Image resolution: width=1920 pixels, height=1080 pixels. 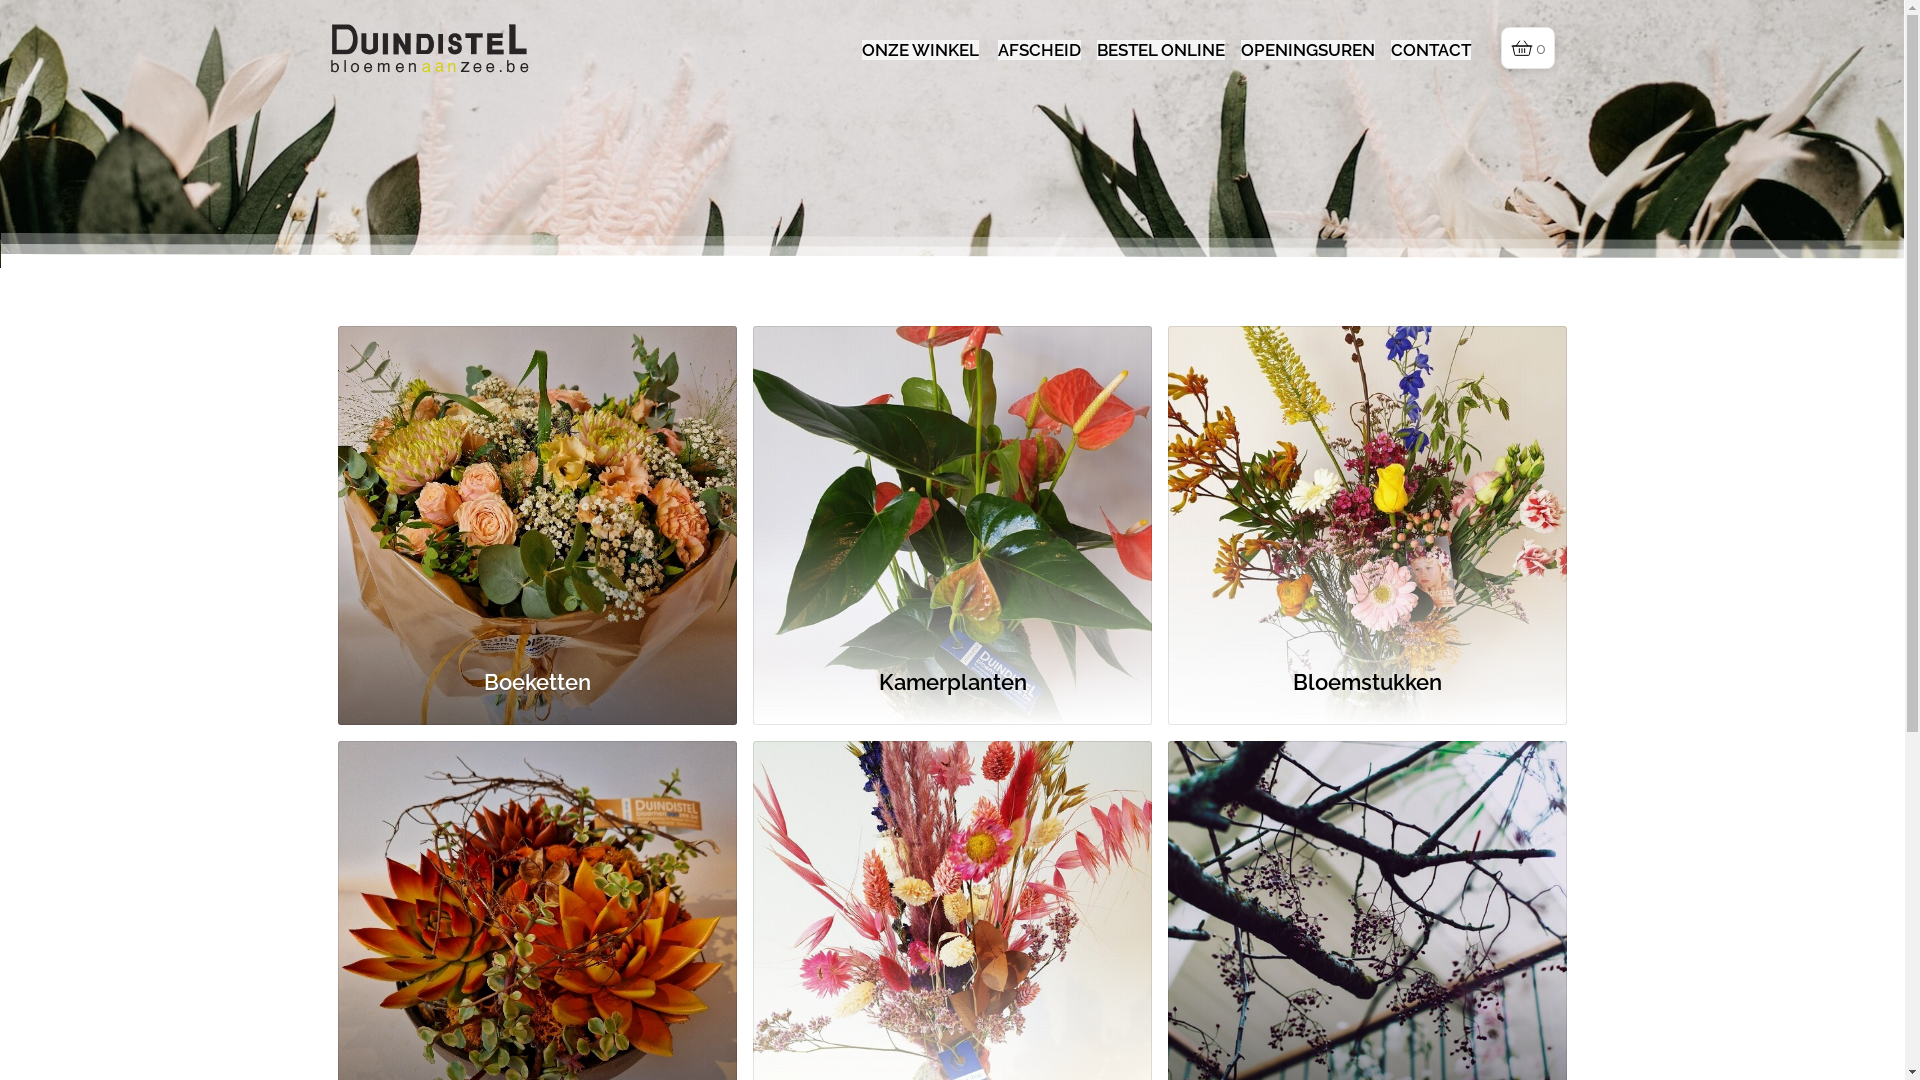 What do you see at coordinates (952, 901) in the screenshot?
I see `Decoratie & sfeer` at bounding box center [952, 901].